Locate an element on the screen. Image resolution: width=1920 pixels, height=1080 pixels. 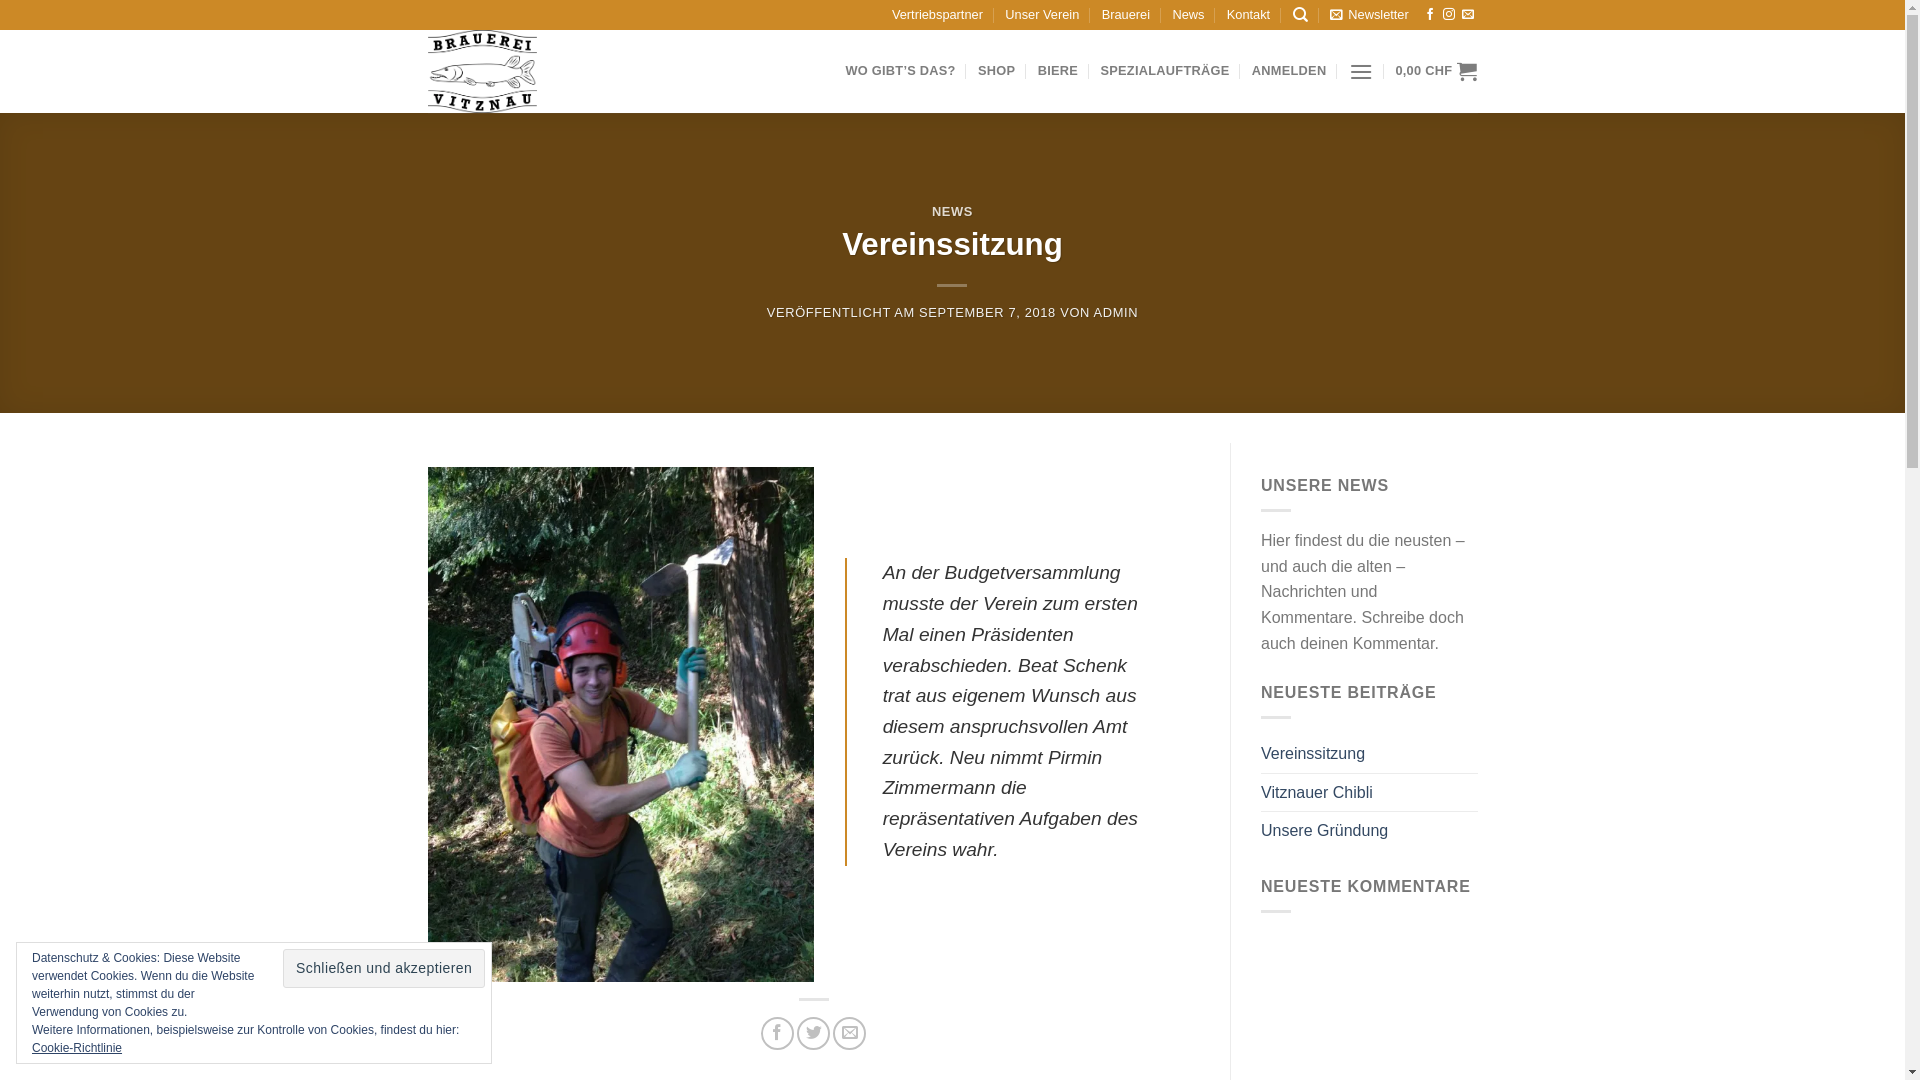
News is located at coordinates (1188, 15).